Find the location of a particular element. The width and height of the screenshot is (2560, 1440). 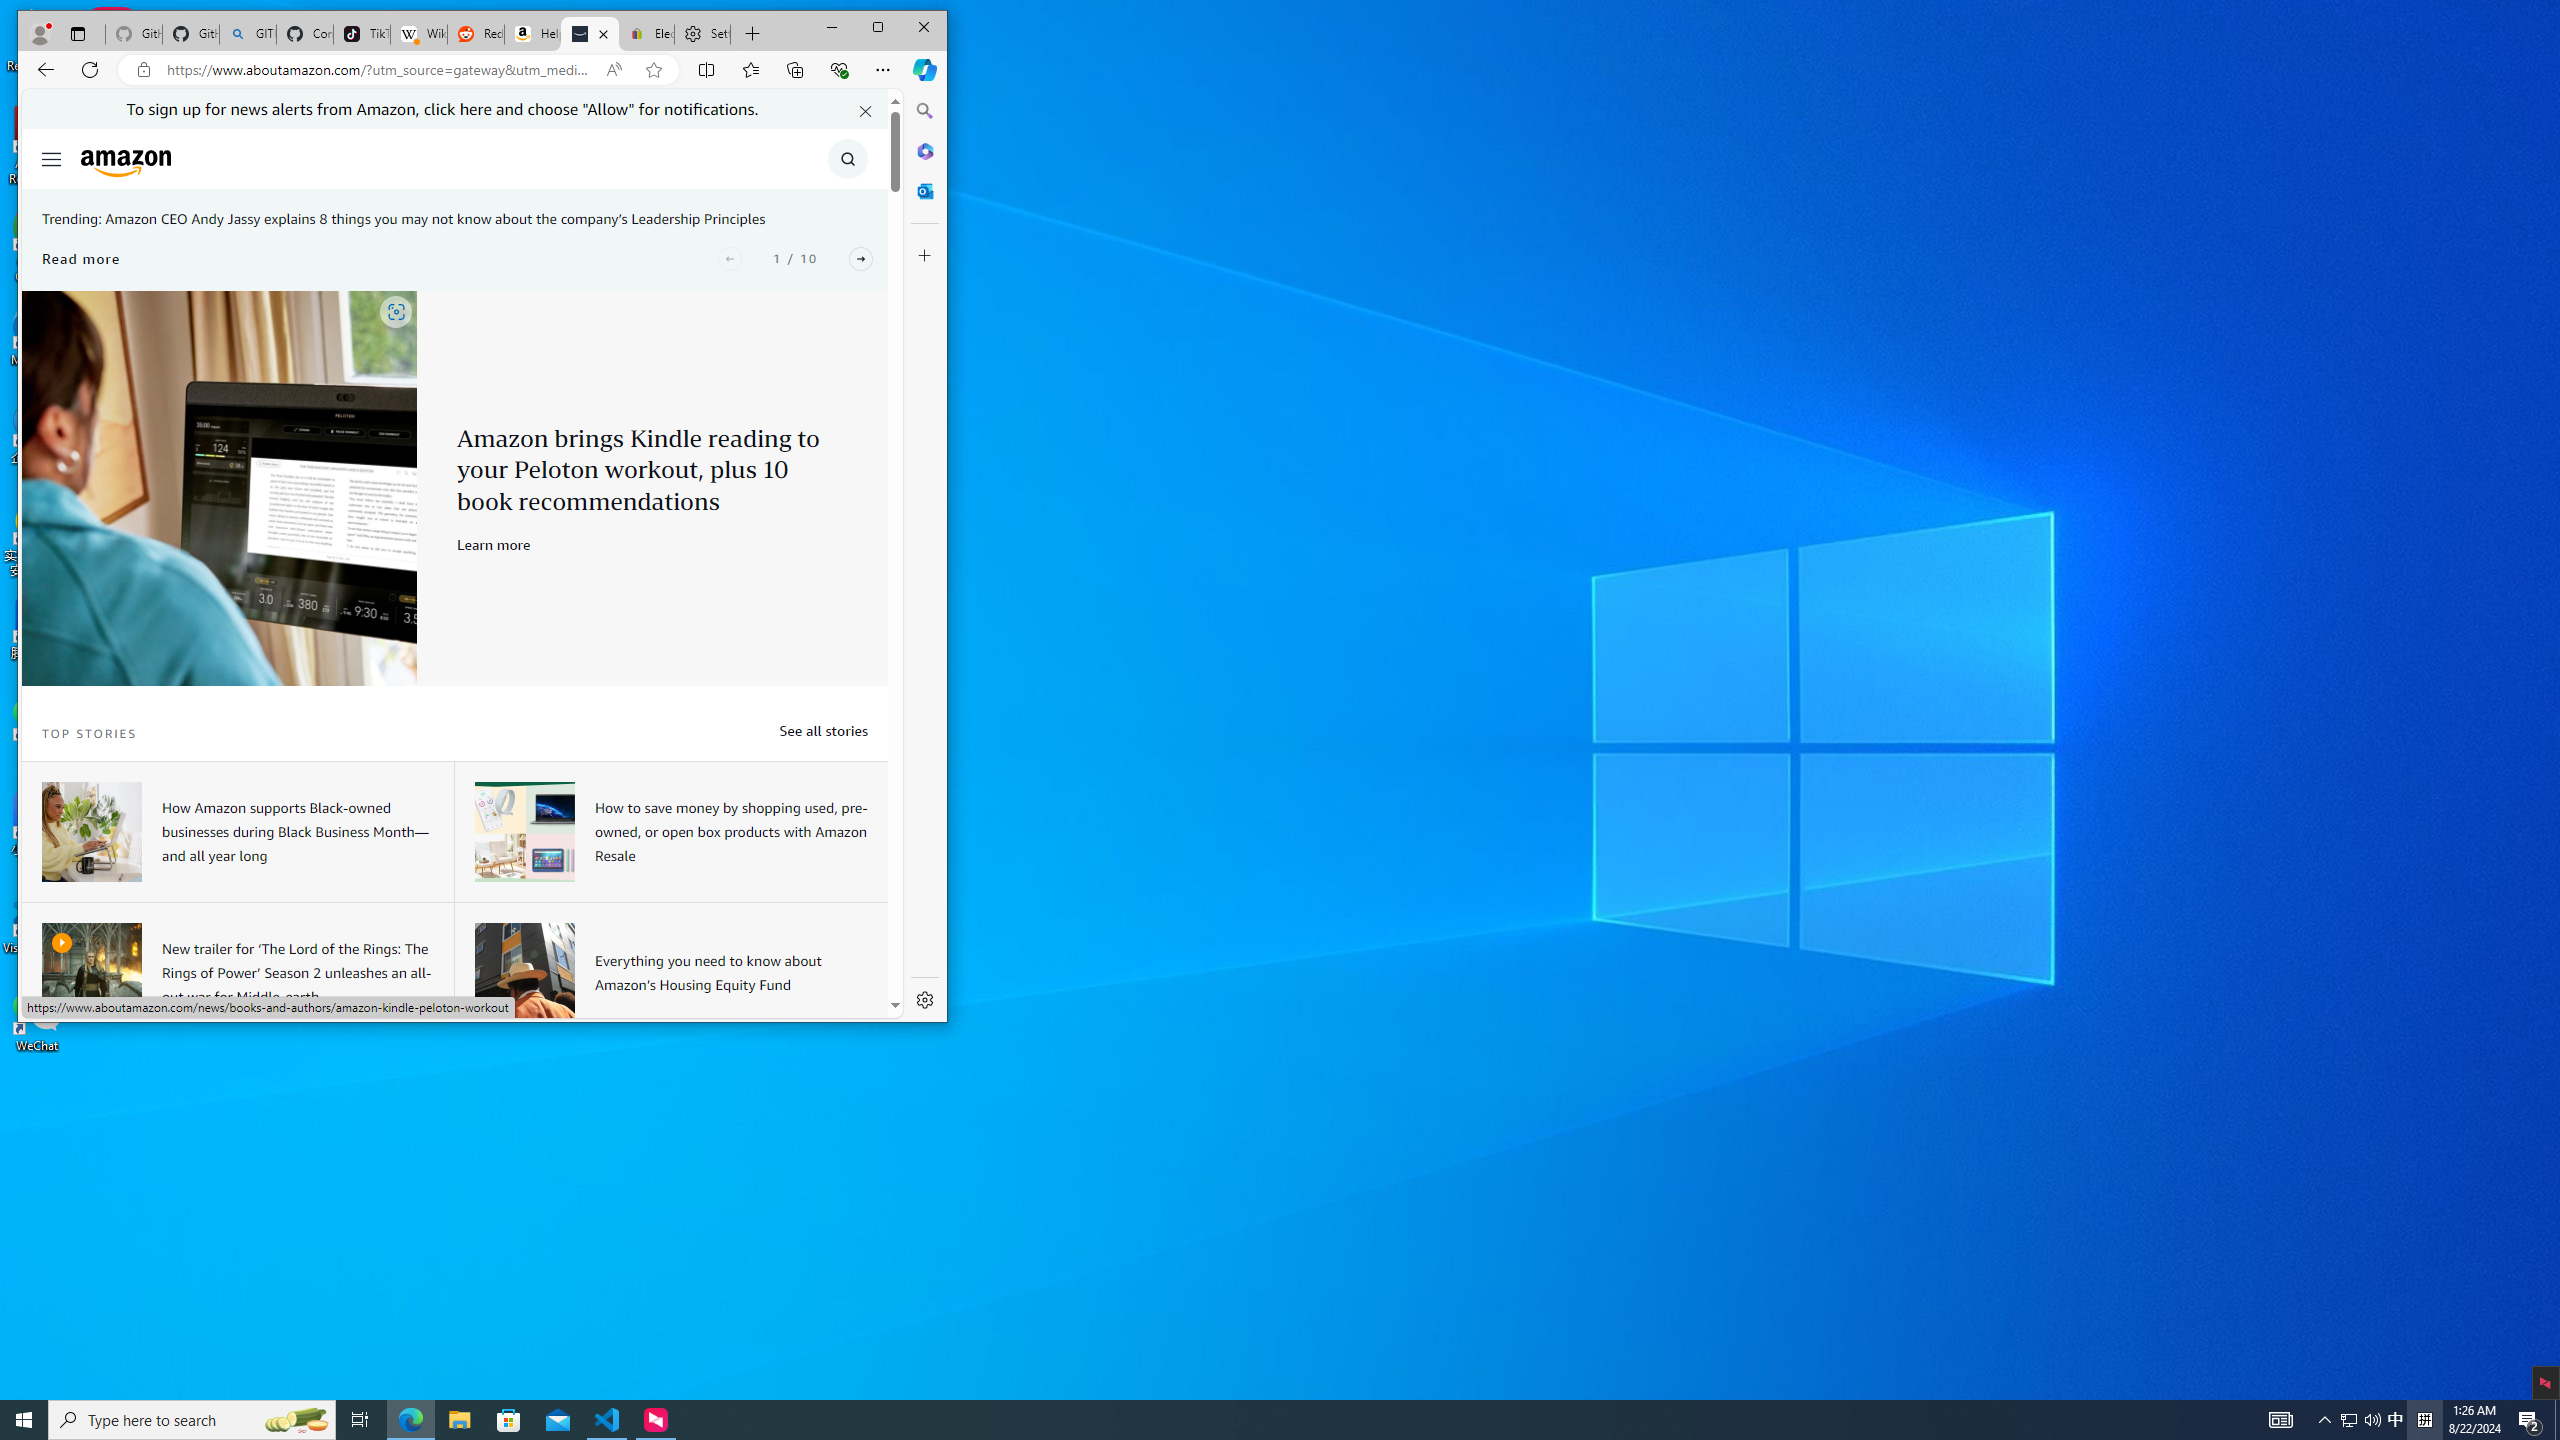

Peloton x Kindle is located at coordinates (220, 488).